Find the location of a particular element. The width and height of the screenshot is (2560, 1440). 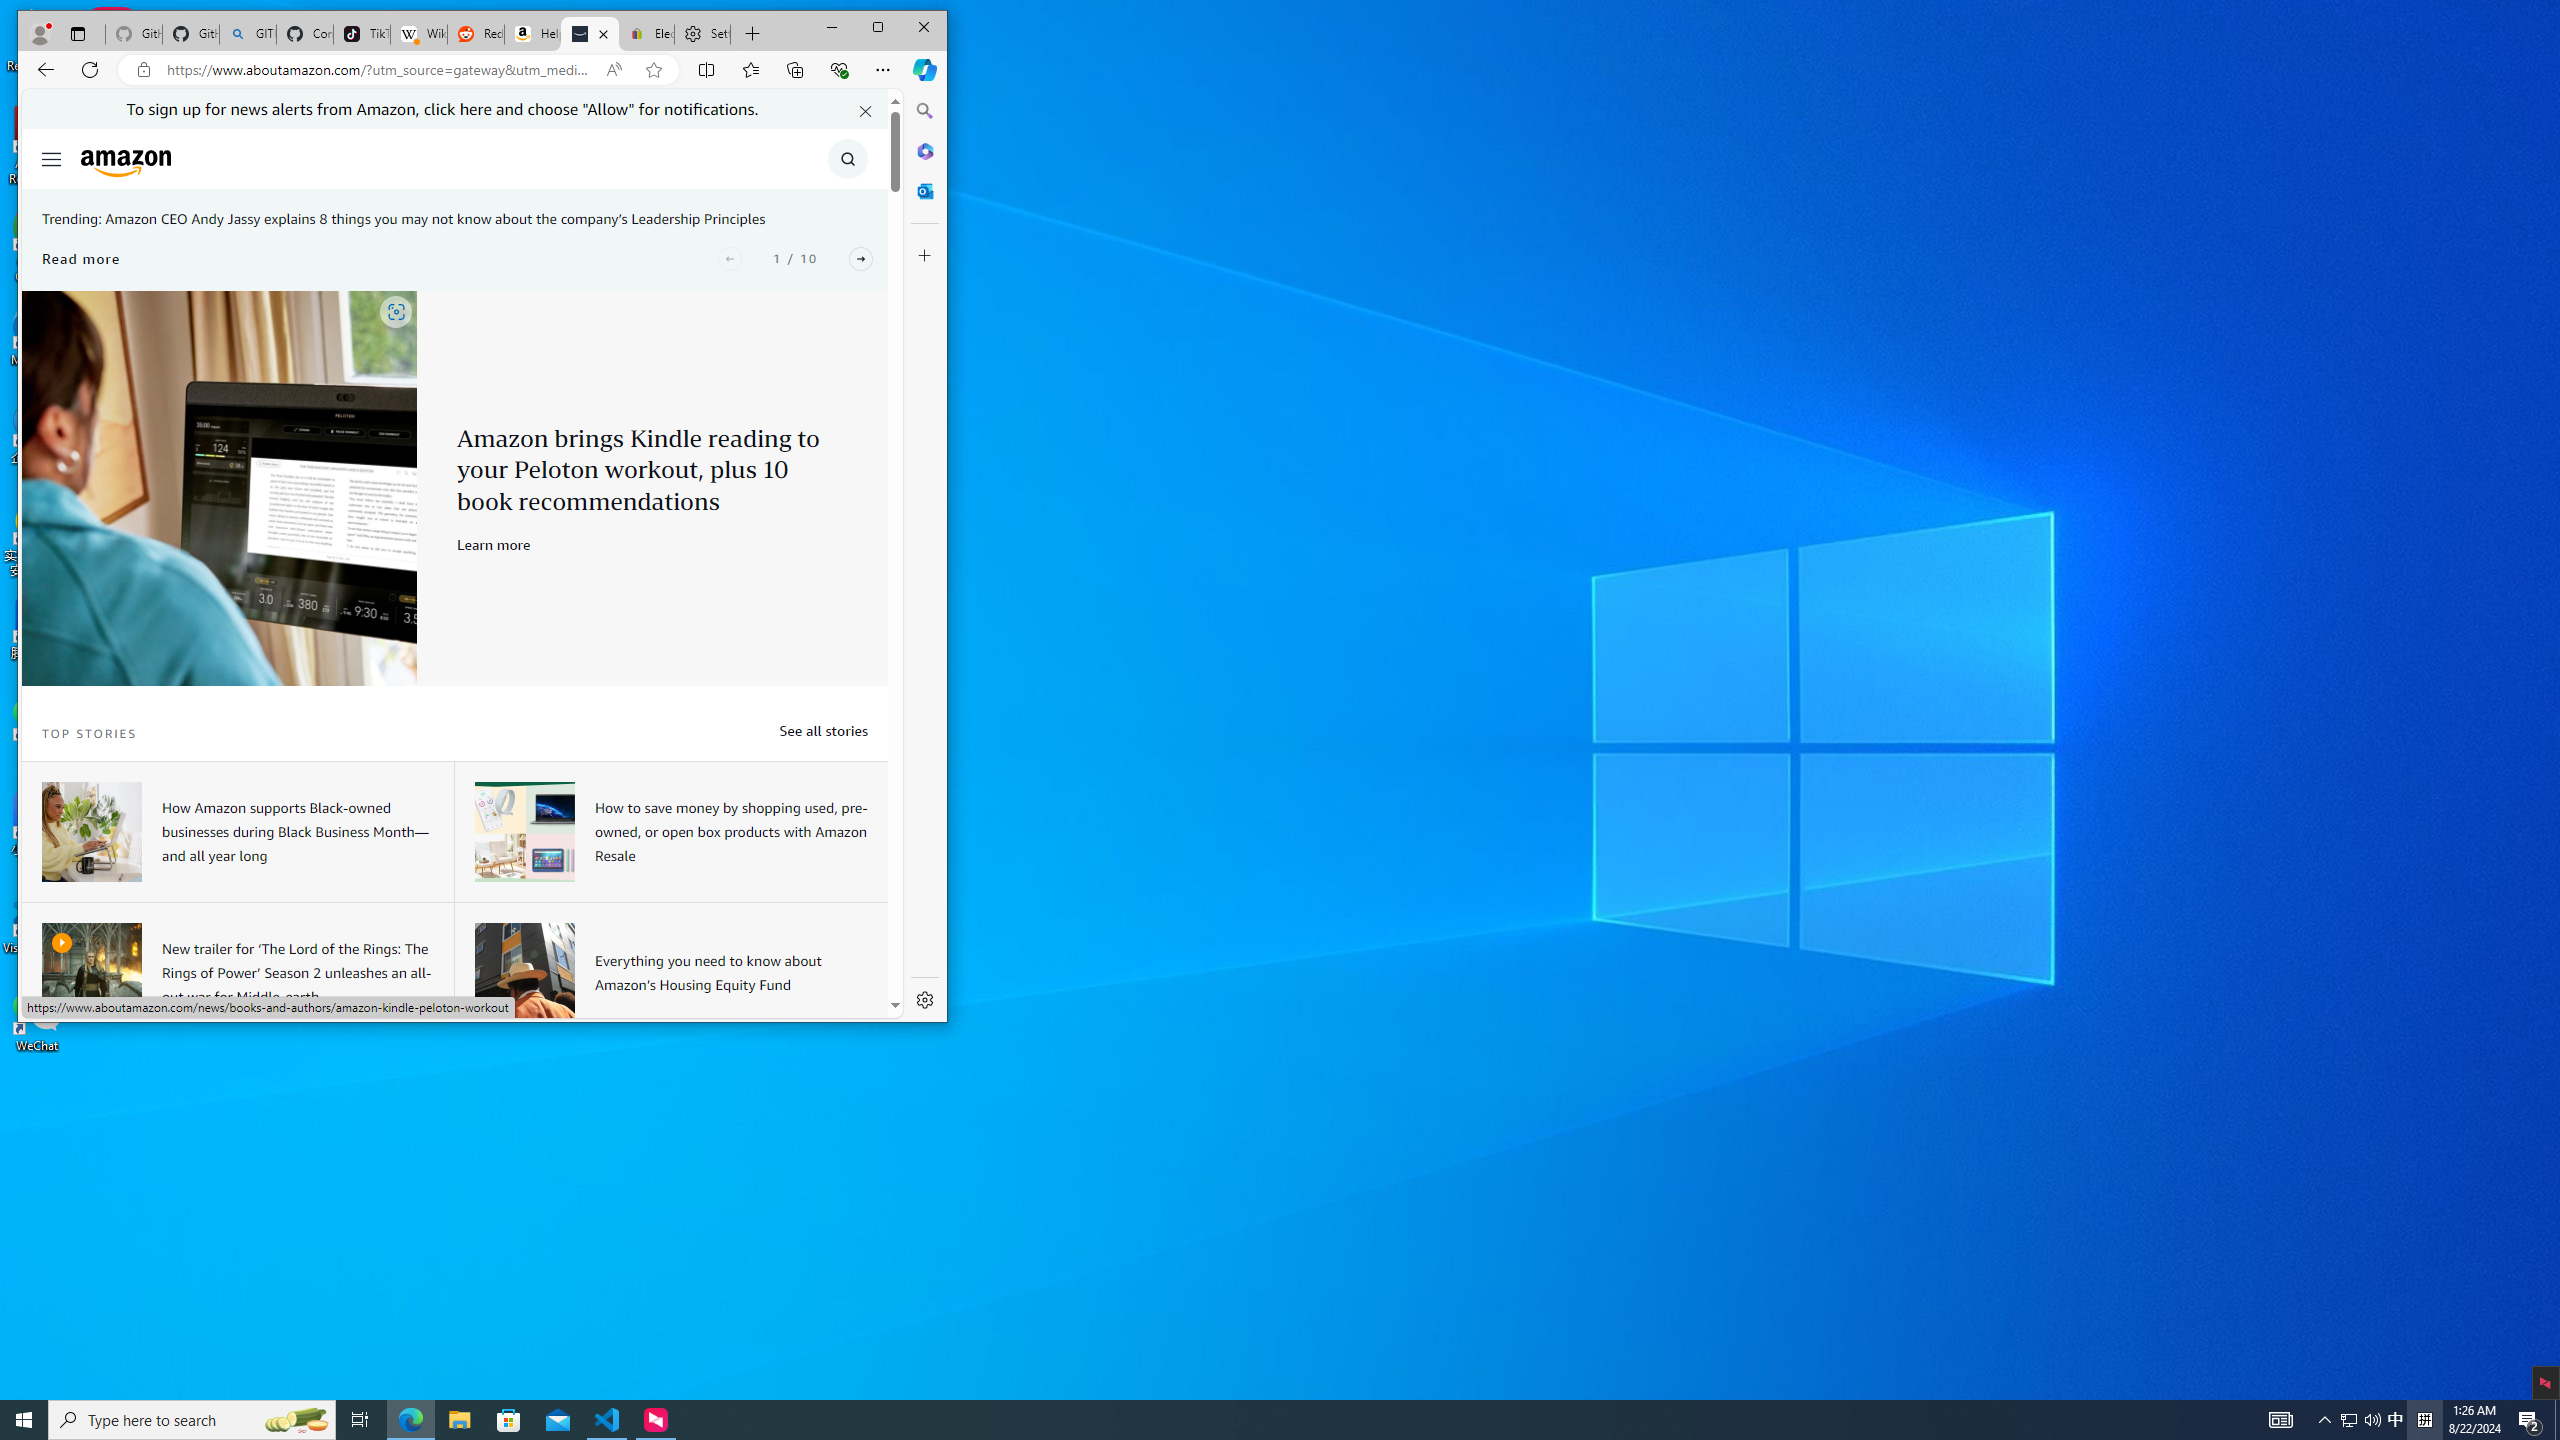

Peloton x Kindle is located at coordinates (220, 488).